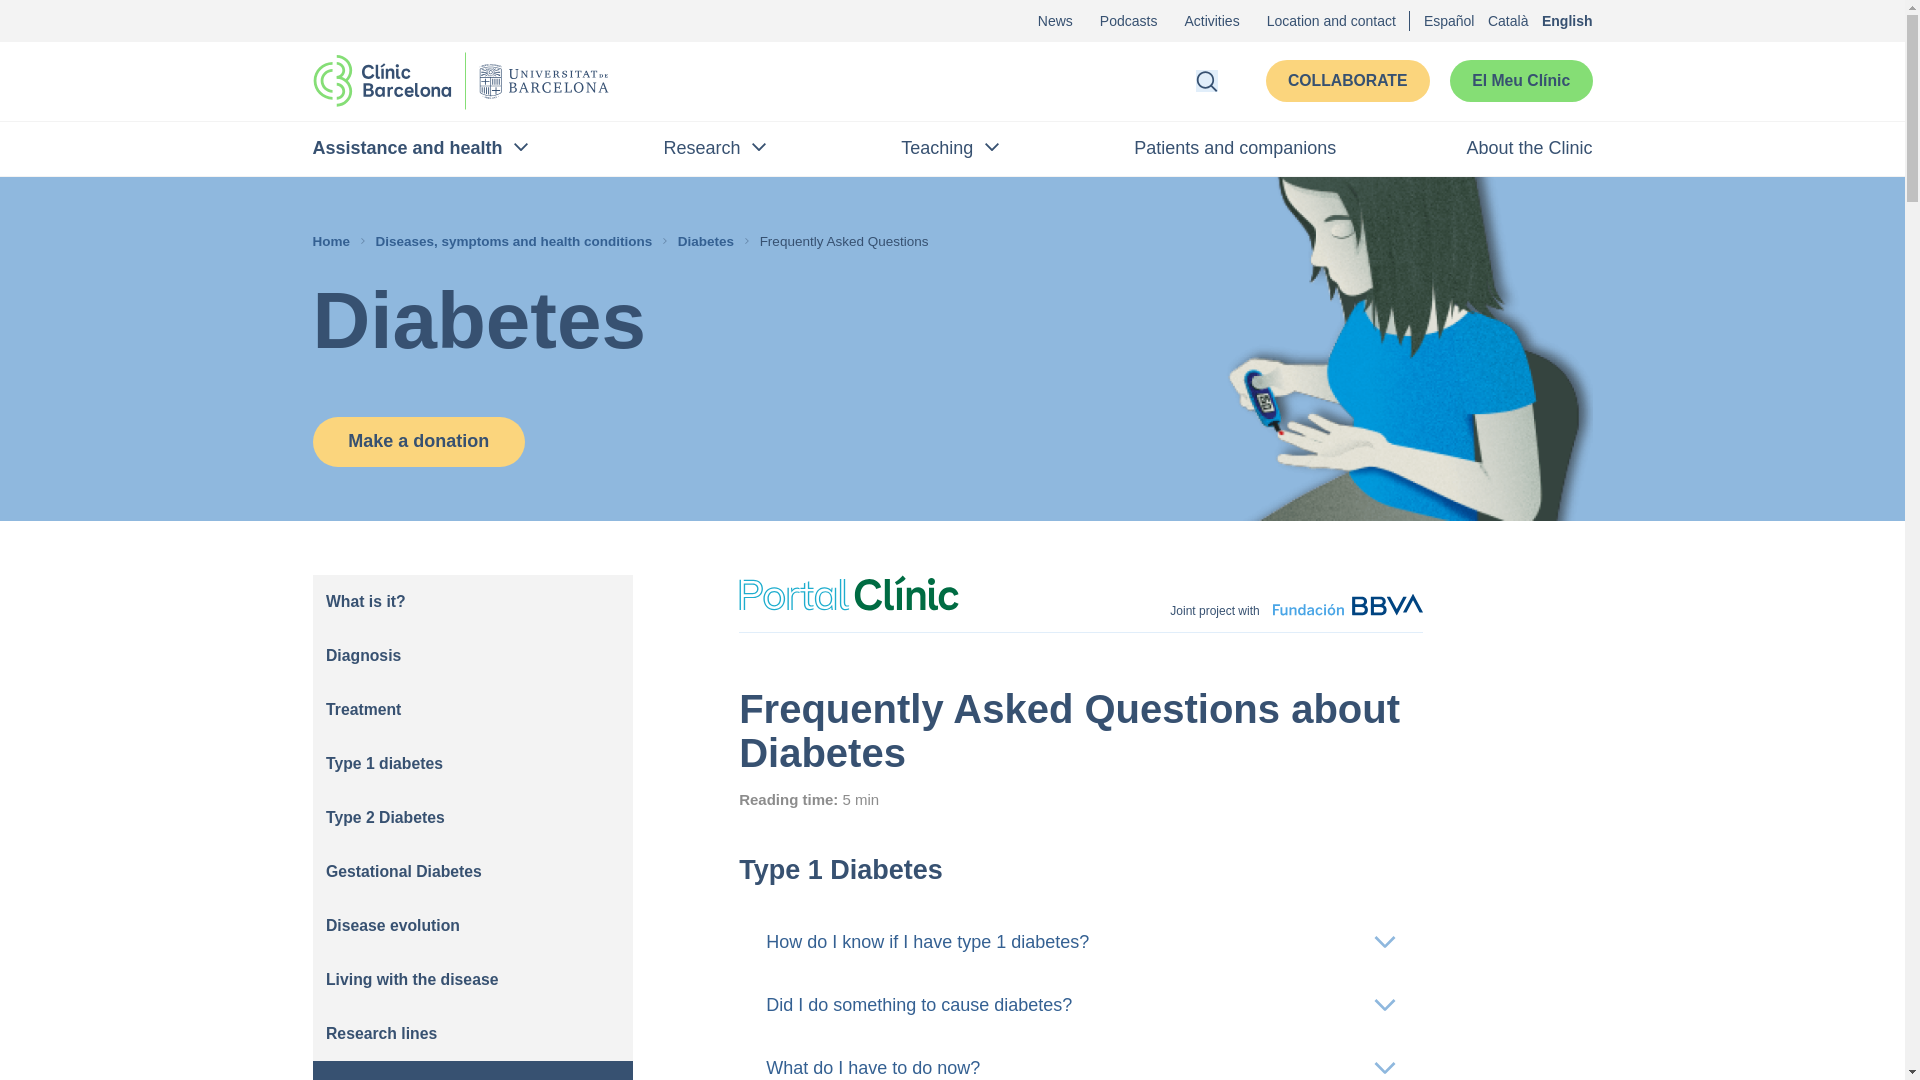 Image resolution: width=1920 pixels, height=1080 pixels. Describe the element at coordinates (1128, 20) in the screenshot. I see `Podcasts` at that location.